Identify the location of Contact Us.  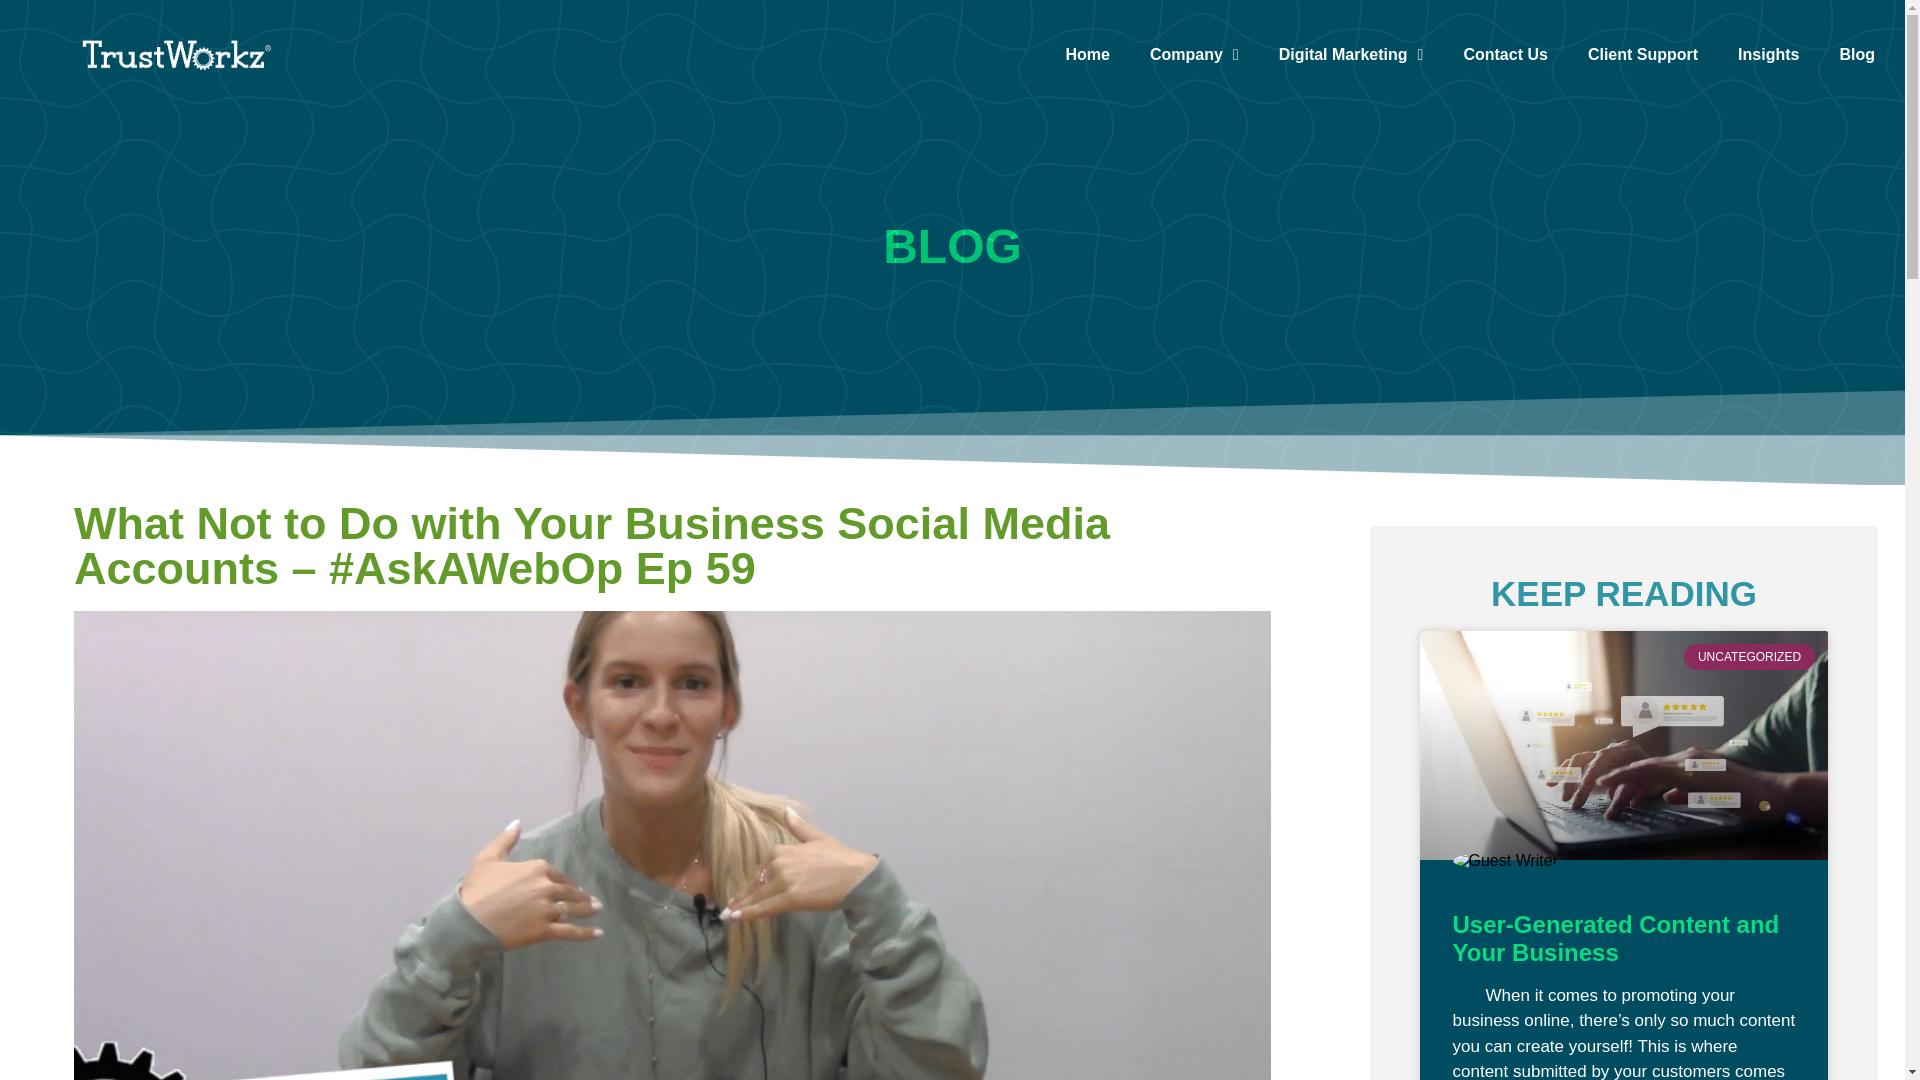
(1504, 54).